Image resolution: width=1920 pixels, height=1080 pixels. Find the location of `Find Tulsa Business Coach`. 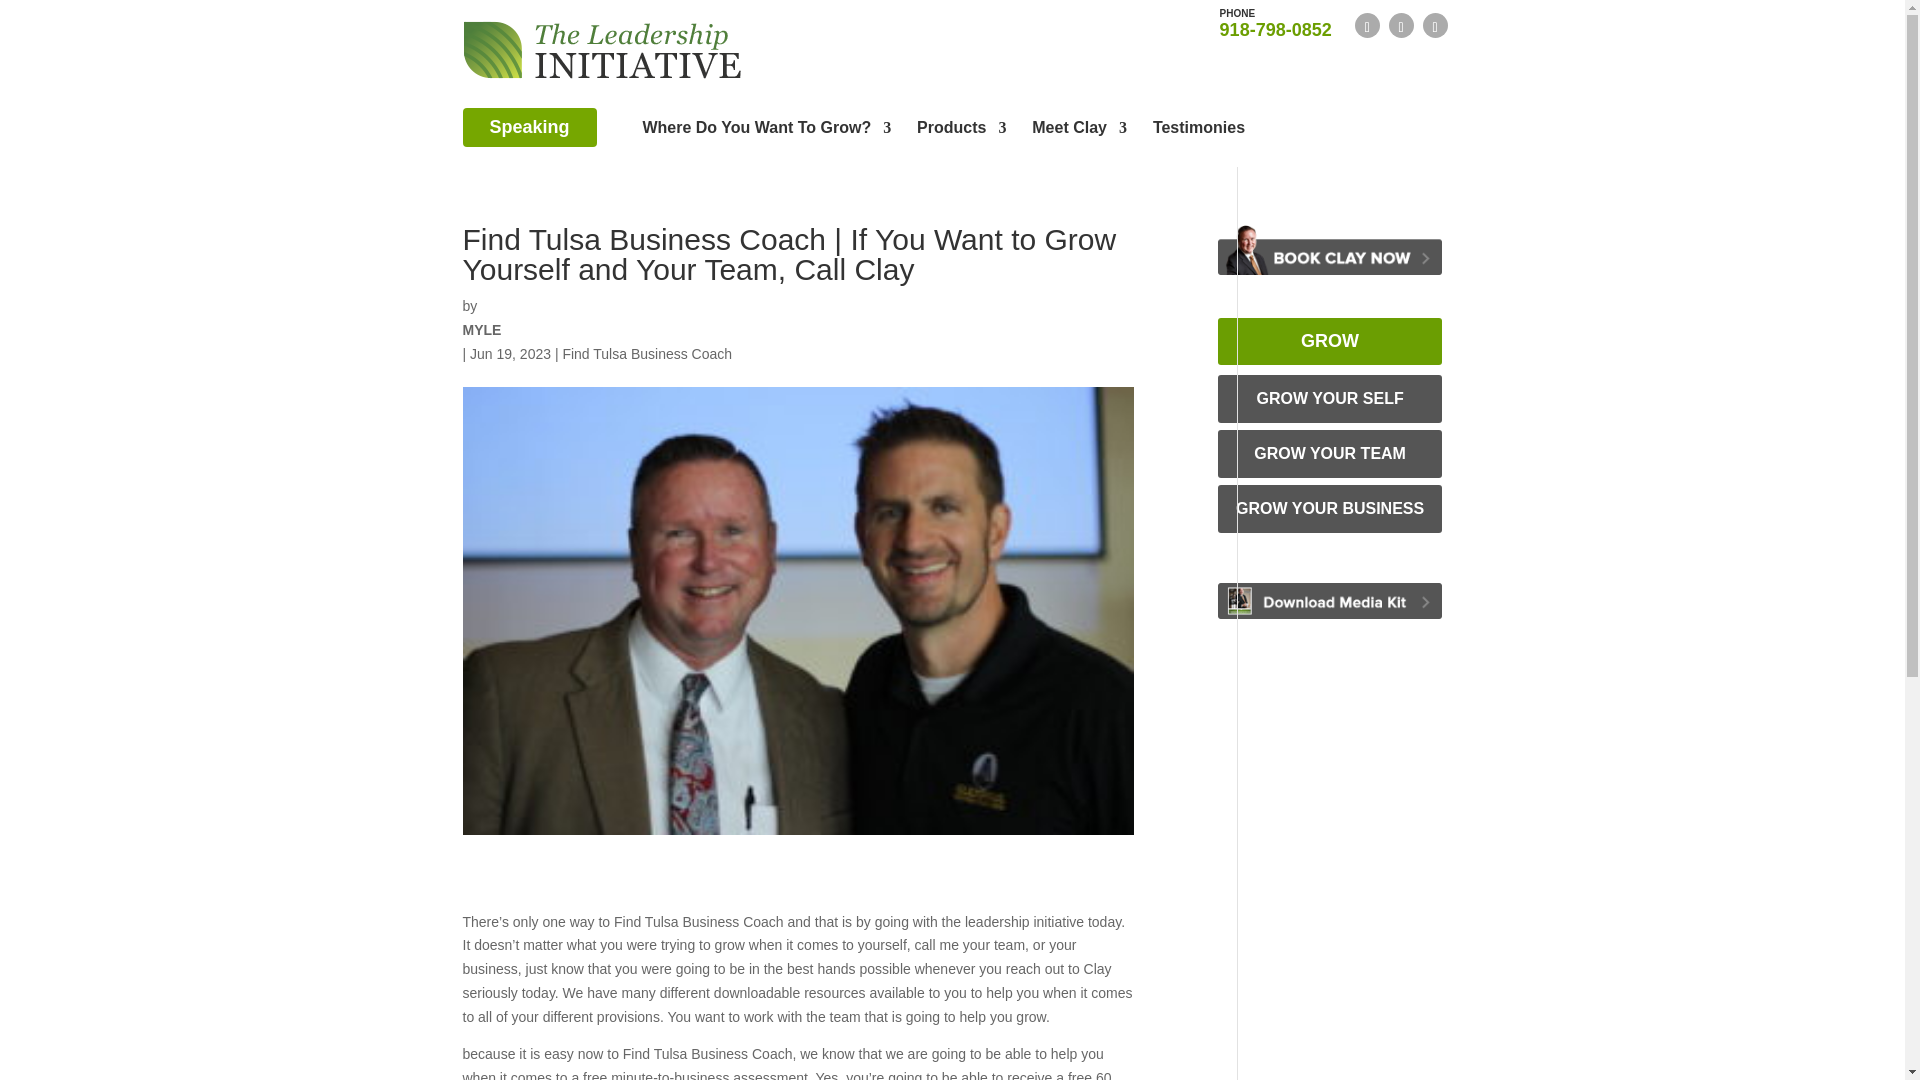

Find Tulsa Business Coach is located at coordinates (646, 353).